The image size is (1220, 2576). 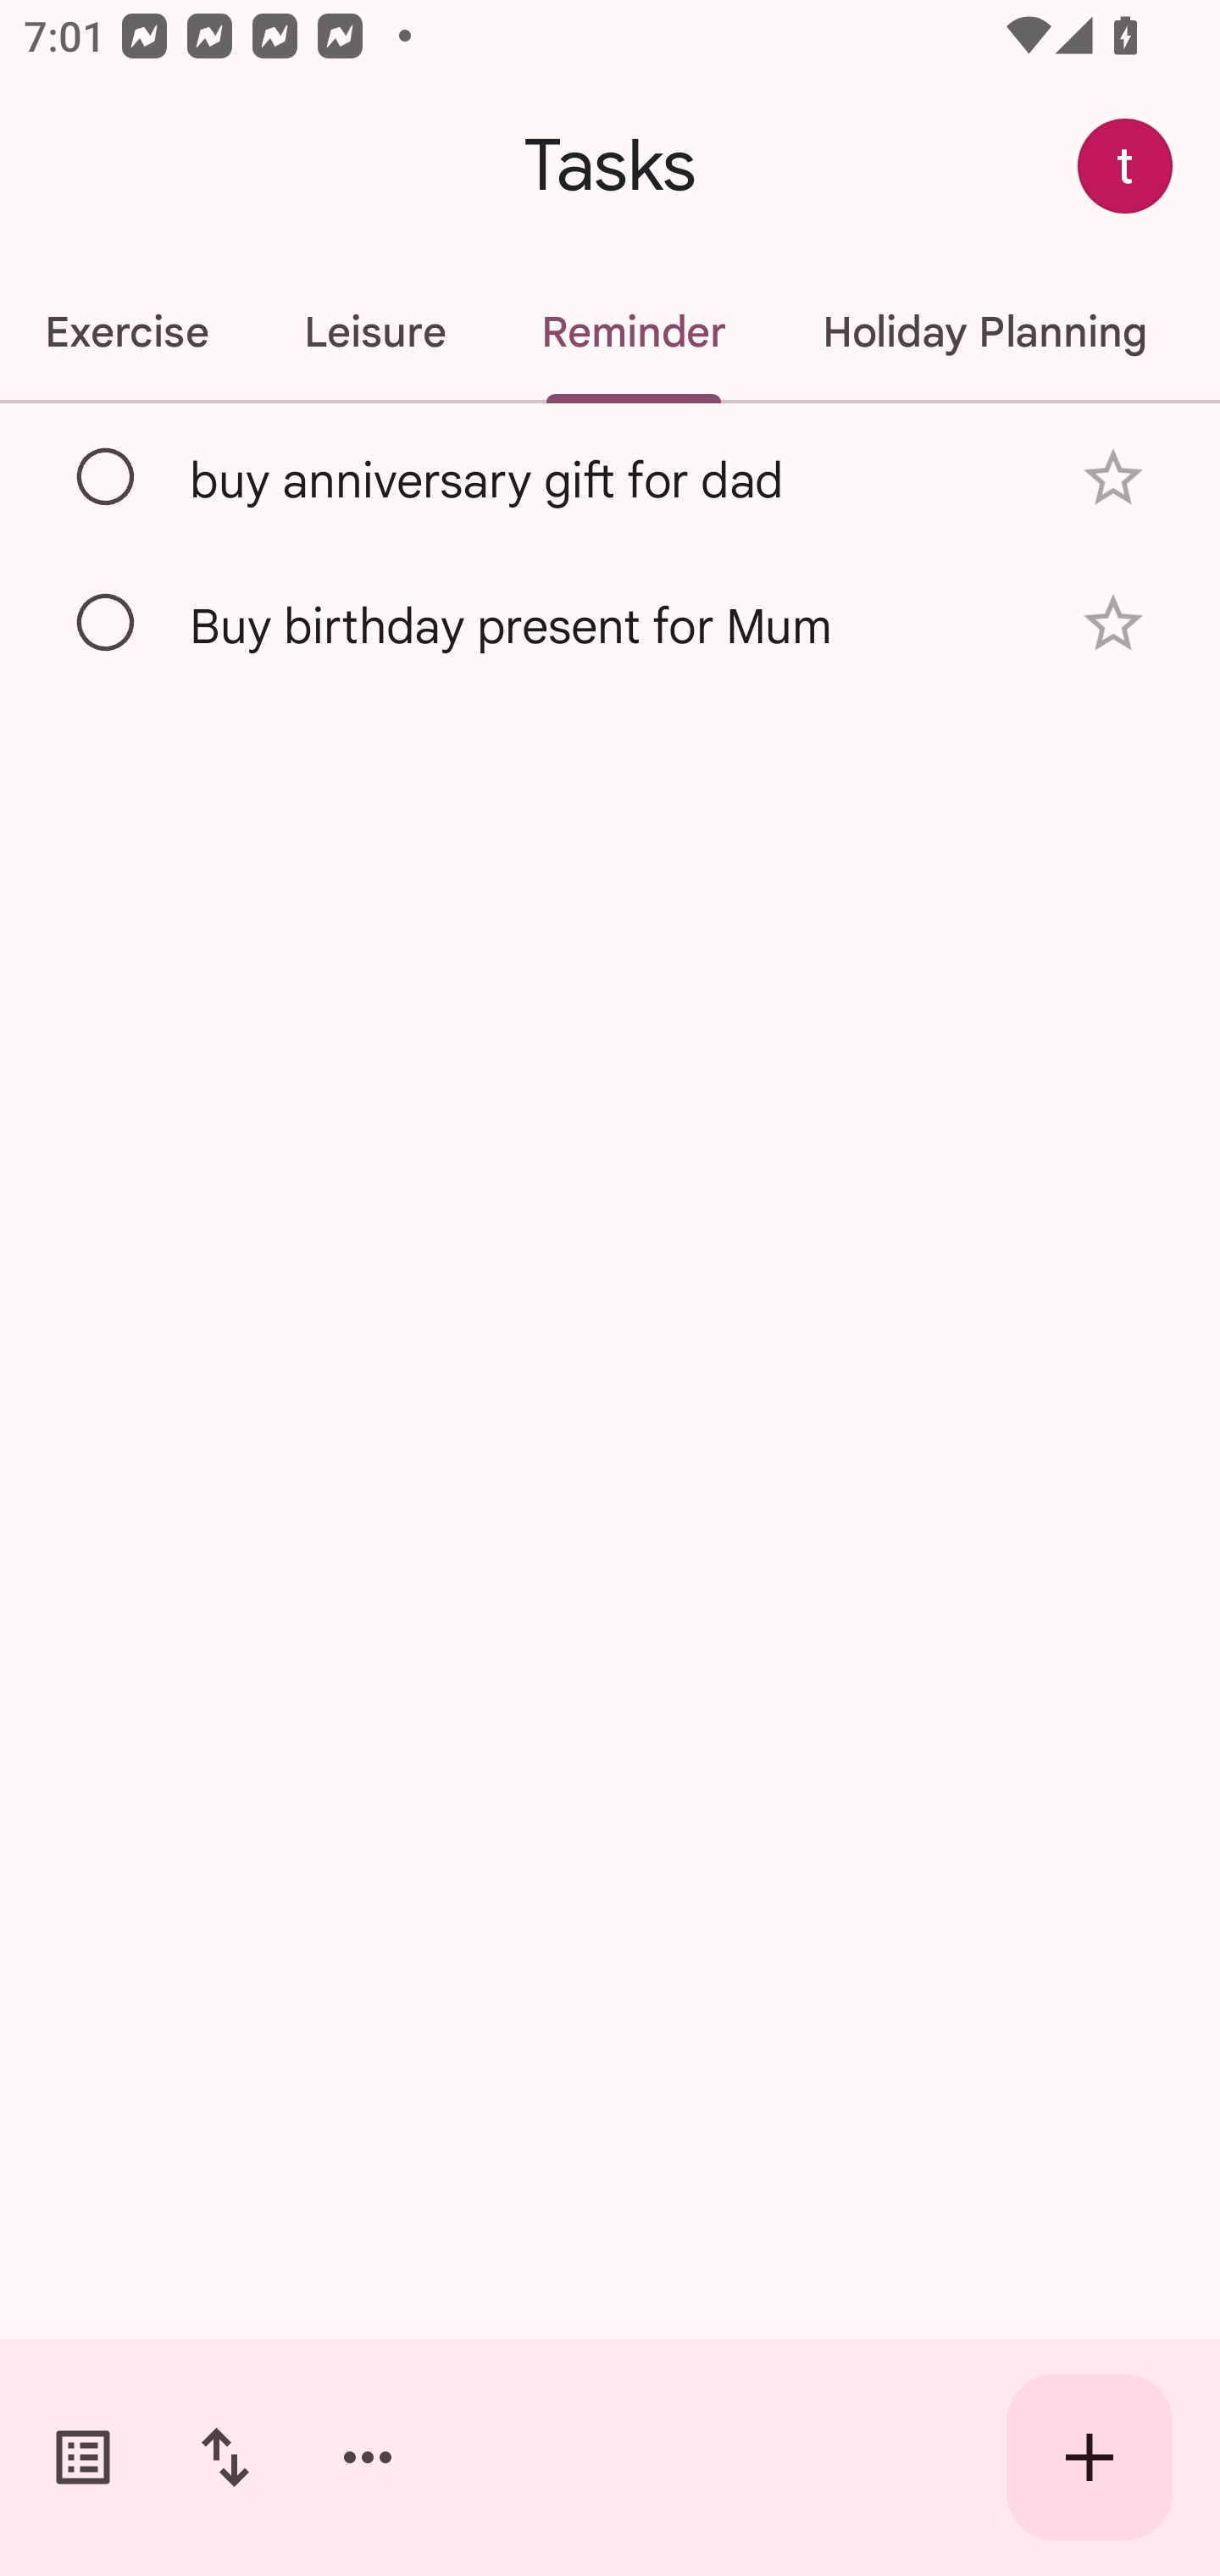 I want to click on Mark as complete, so click(x=107, y=477).